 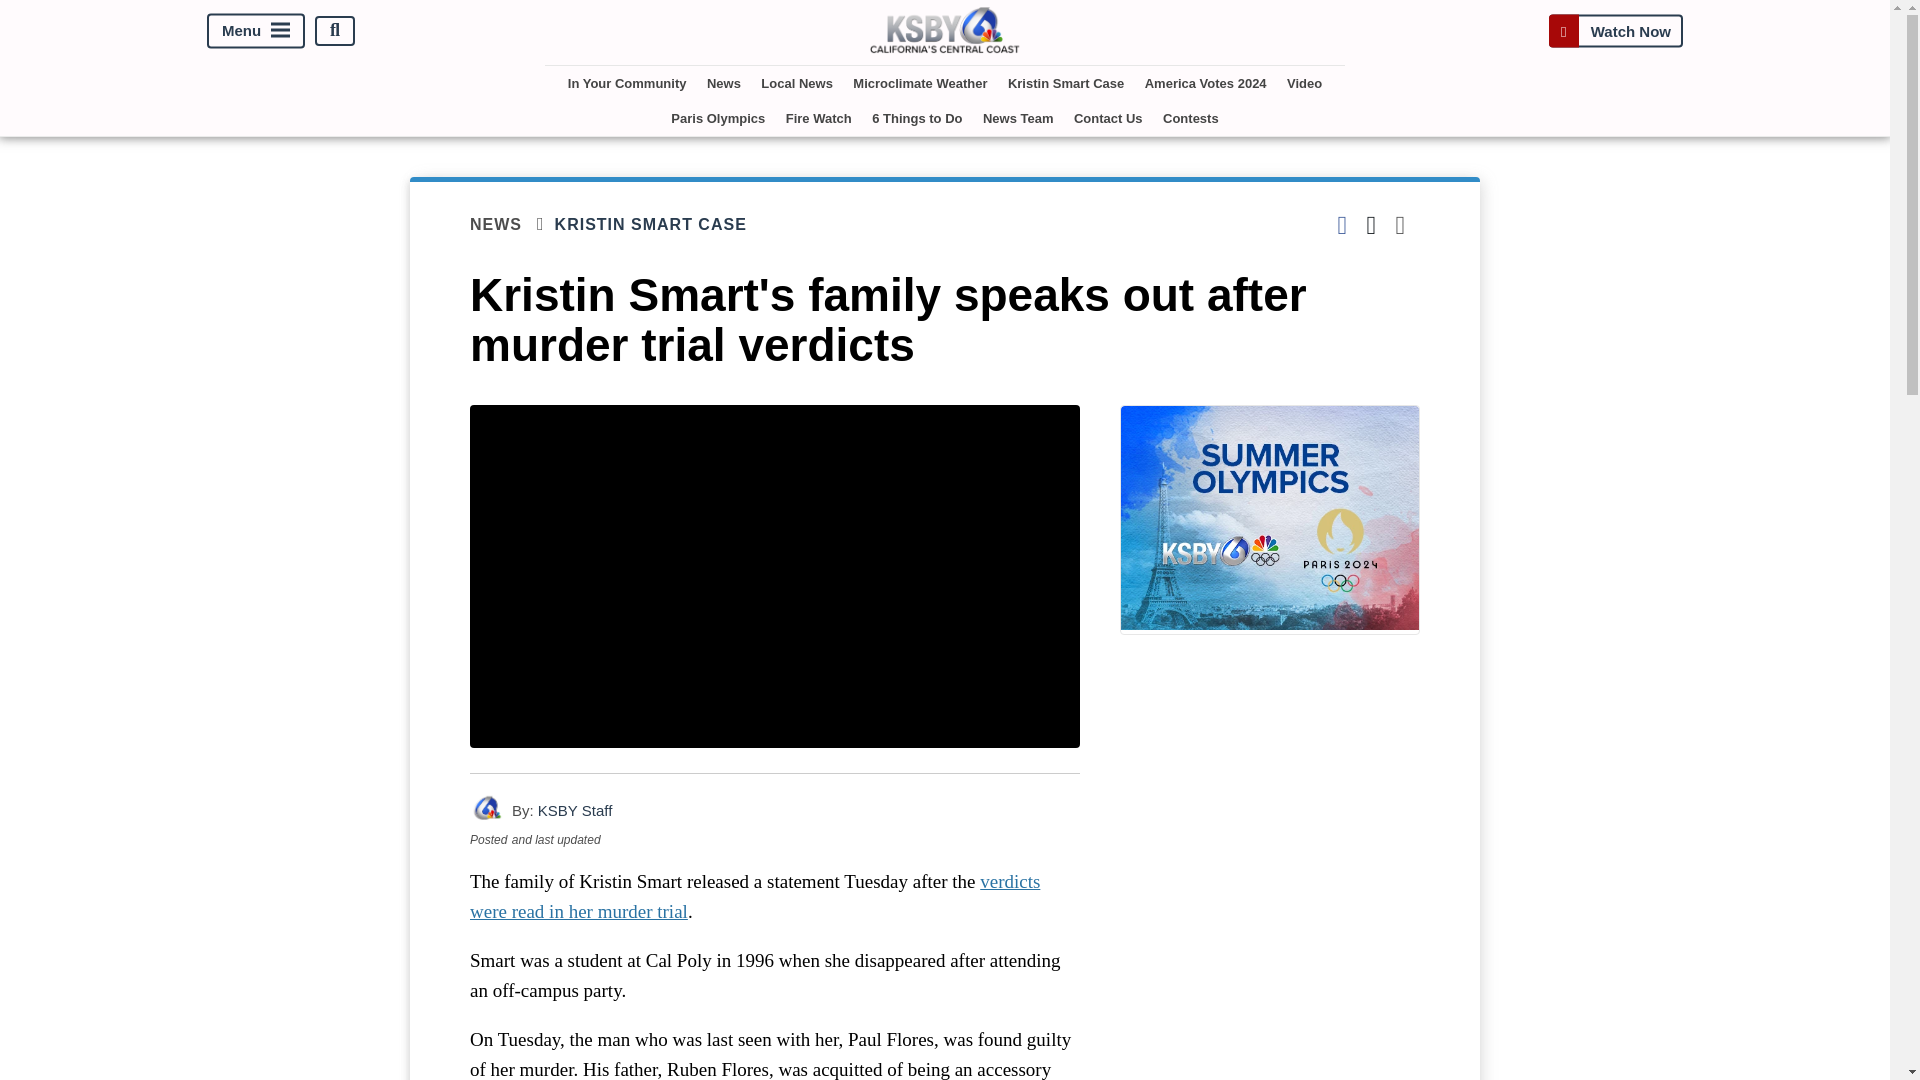 What do you see at coordinates (1615, 30) in the screenshot?
I see `Watch Now` at bounding box center [1615, 30].